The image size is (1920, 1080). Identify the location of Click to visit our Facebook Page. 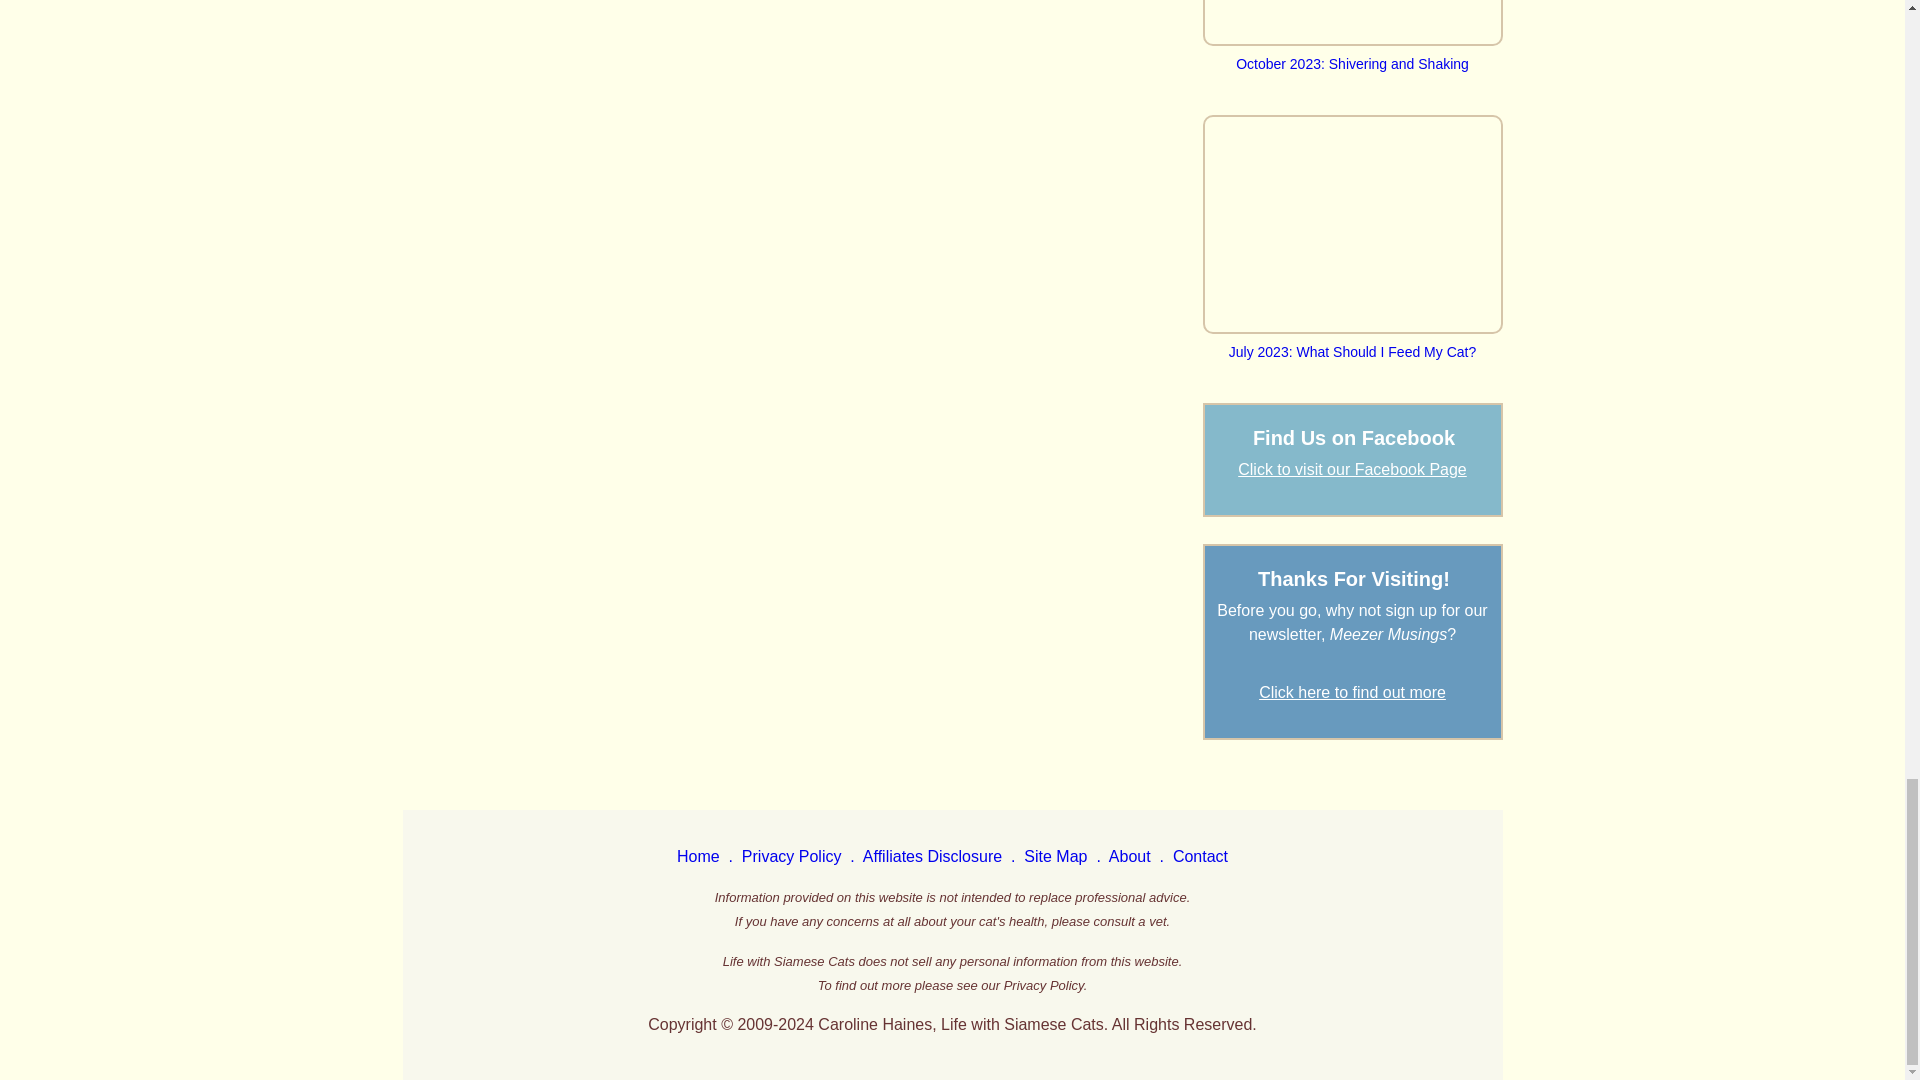
(1352, 470).